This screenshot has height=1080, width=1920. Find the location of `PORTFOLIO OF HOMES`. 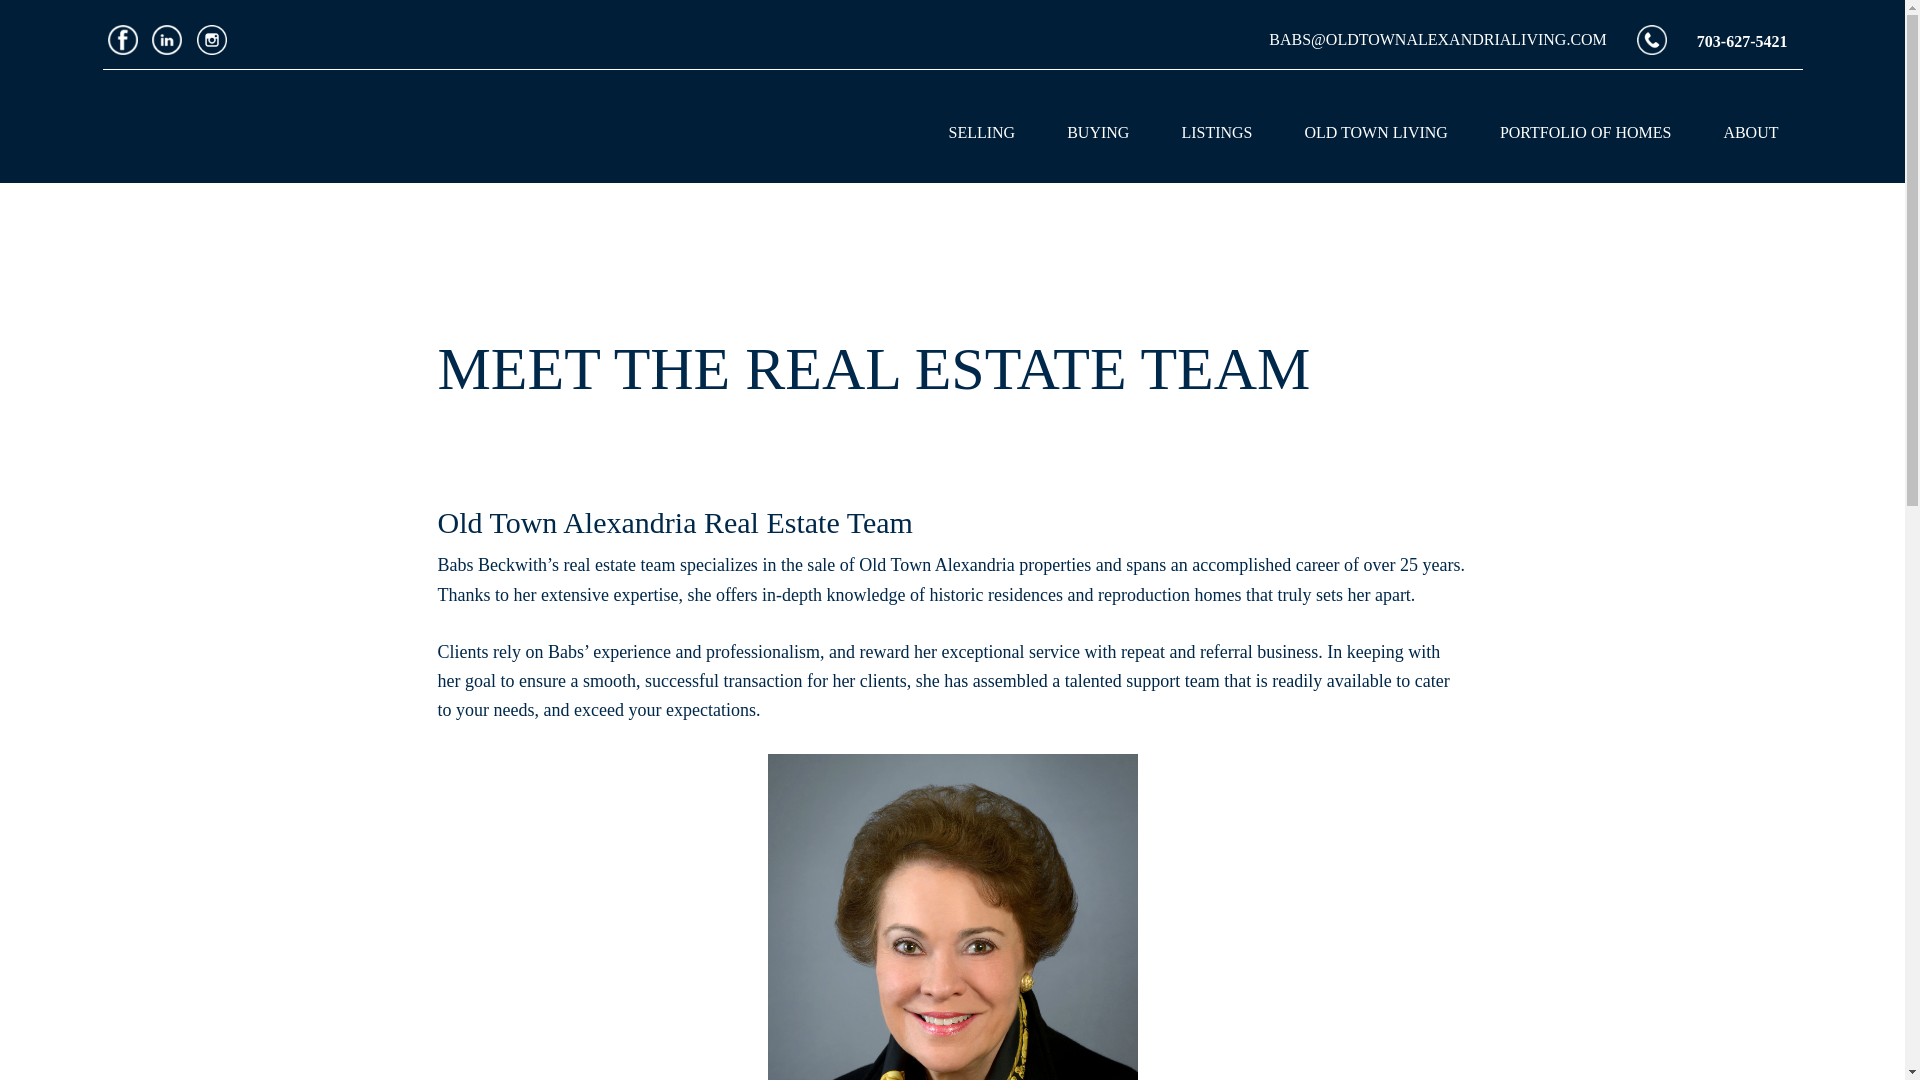

PORTFOLIO OF HOMES is located at coordinates (1586, 132).